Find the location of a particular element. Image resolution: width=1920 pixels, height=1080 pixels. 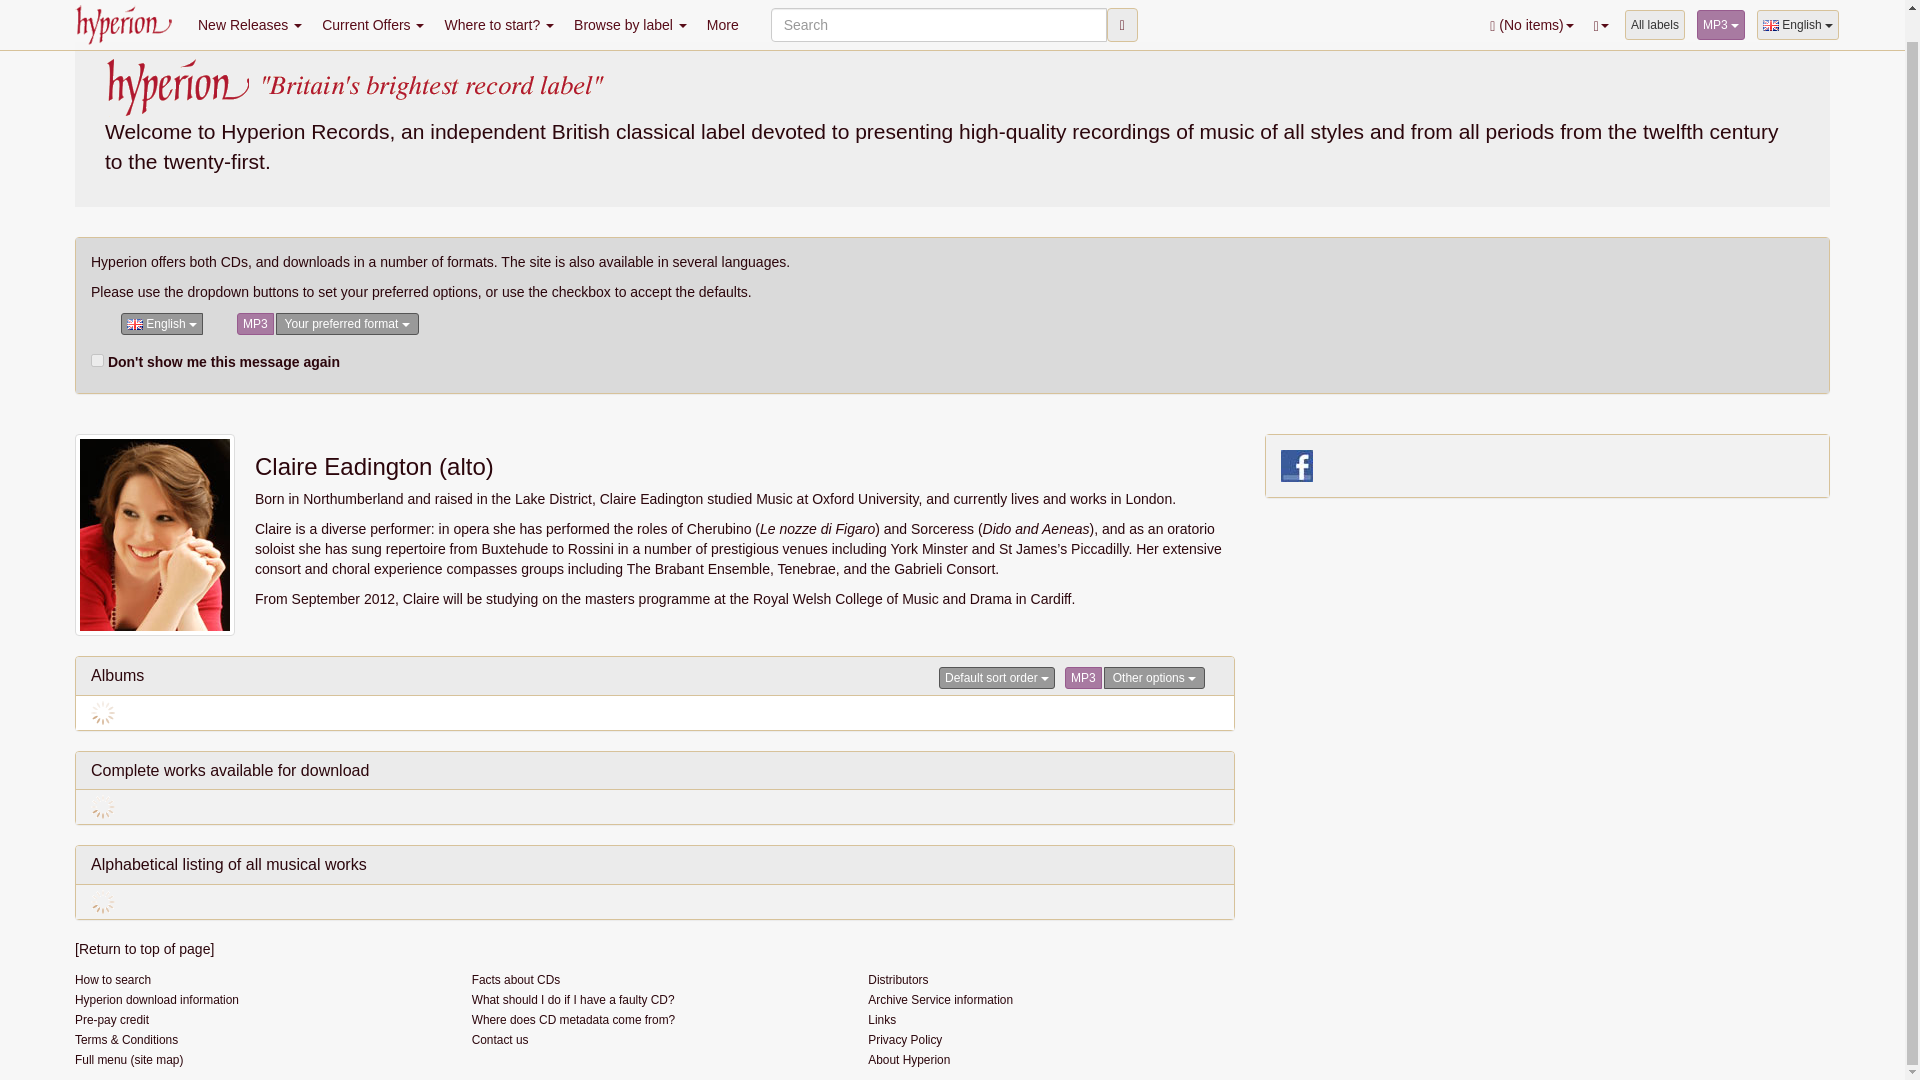

Where to start? is located at coordinates (498, 10).